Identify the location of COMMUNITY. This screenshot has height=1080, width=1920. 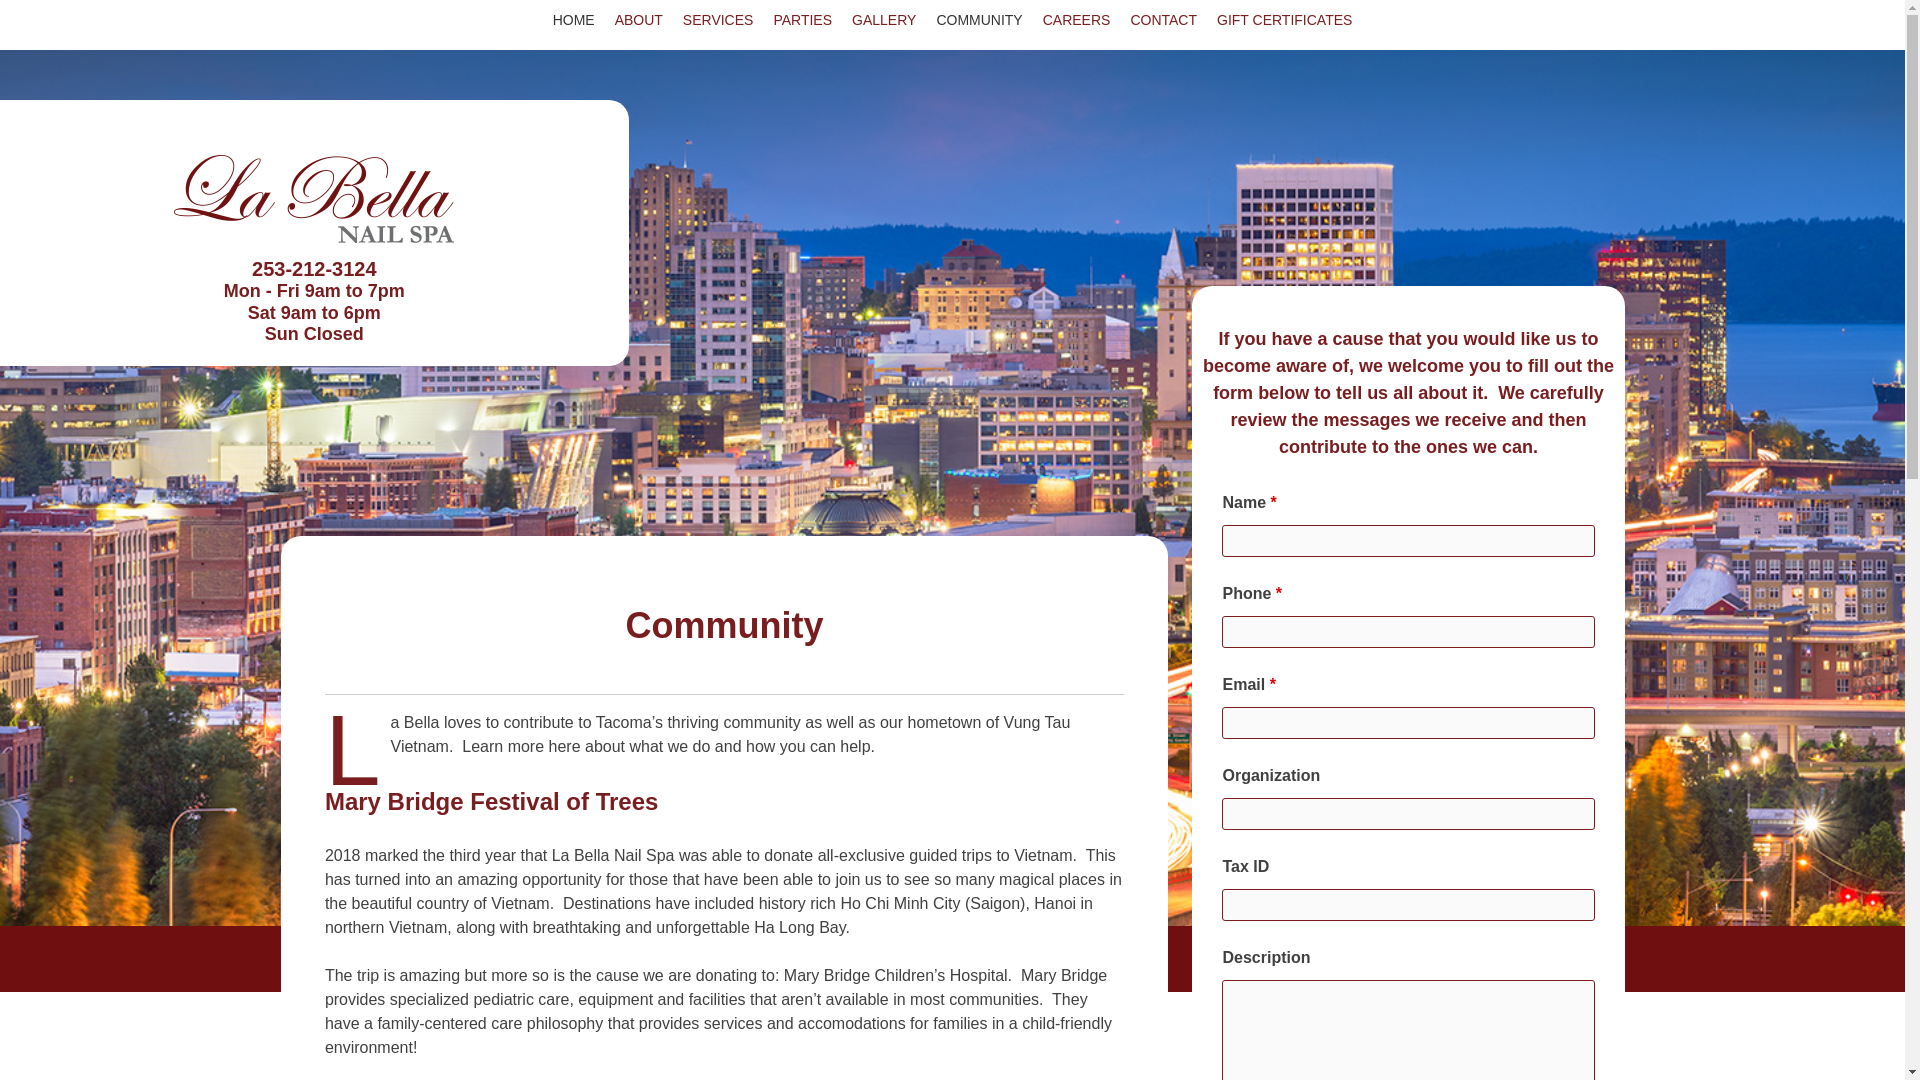
(978, 20).